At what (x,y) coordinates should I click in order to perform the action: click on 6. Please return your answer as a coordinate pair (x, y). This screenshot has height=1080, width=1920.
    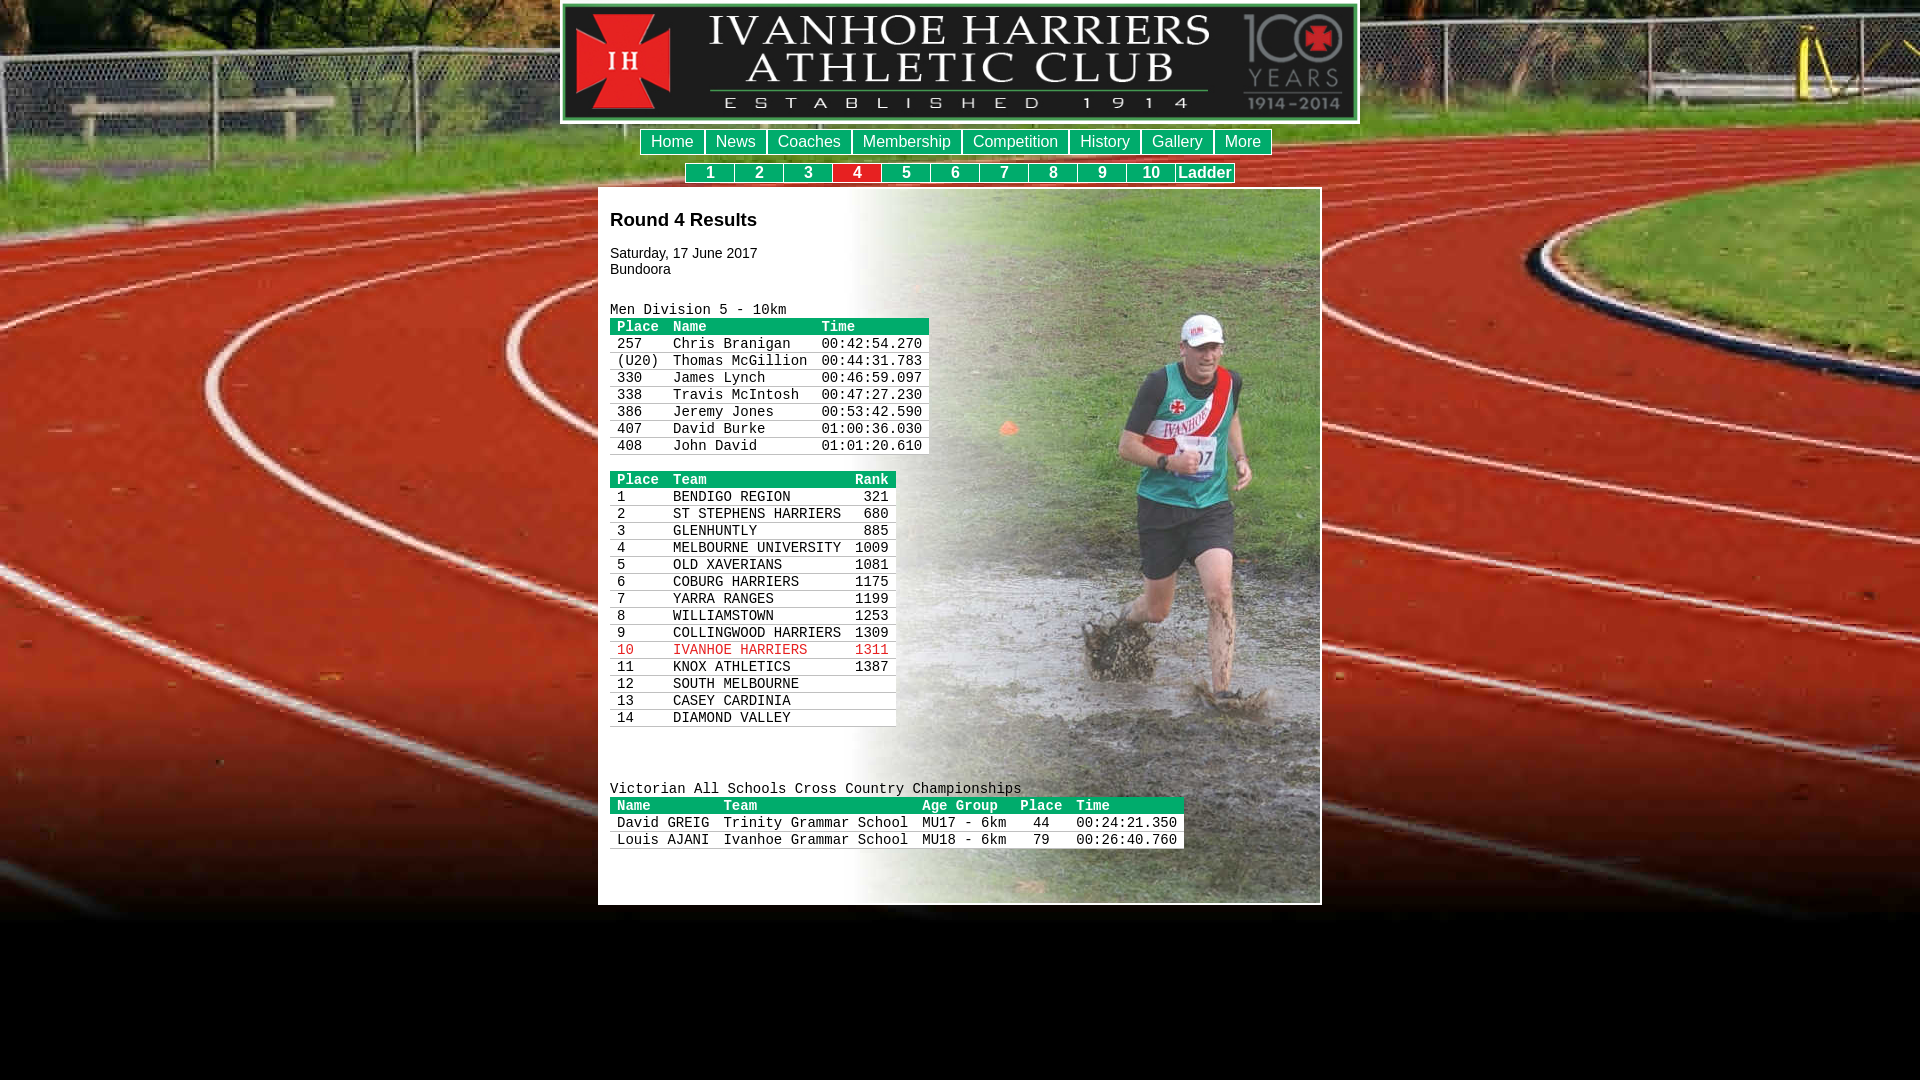
    Looking at the image, I should click on (955, 173).